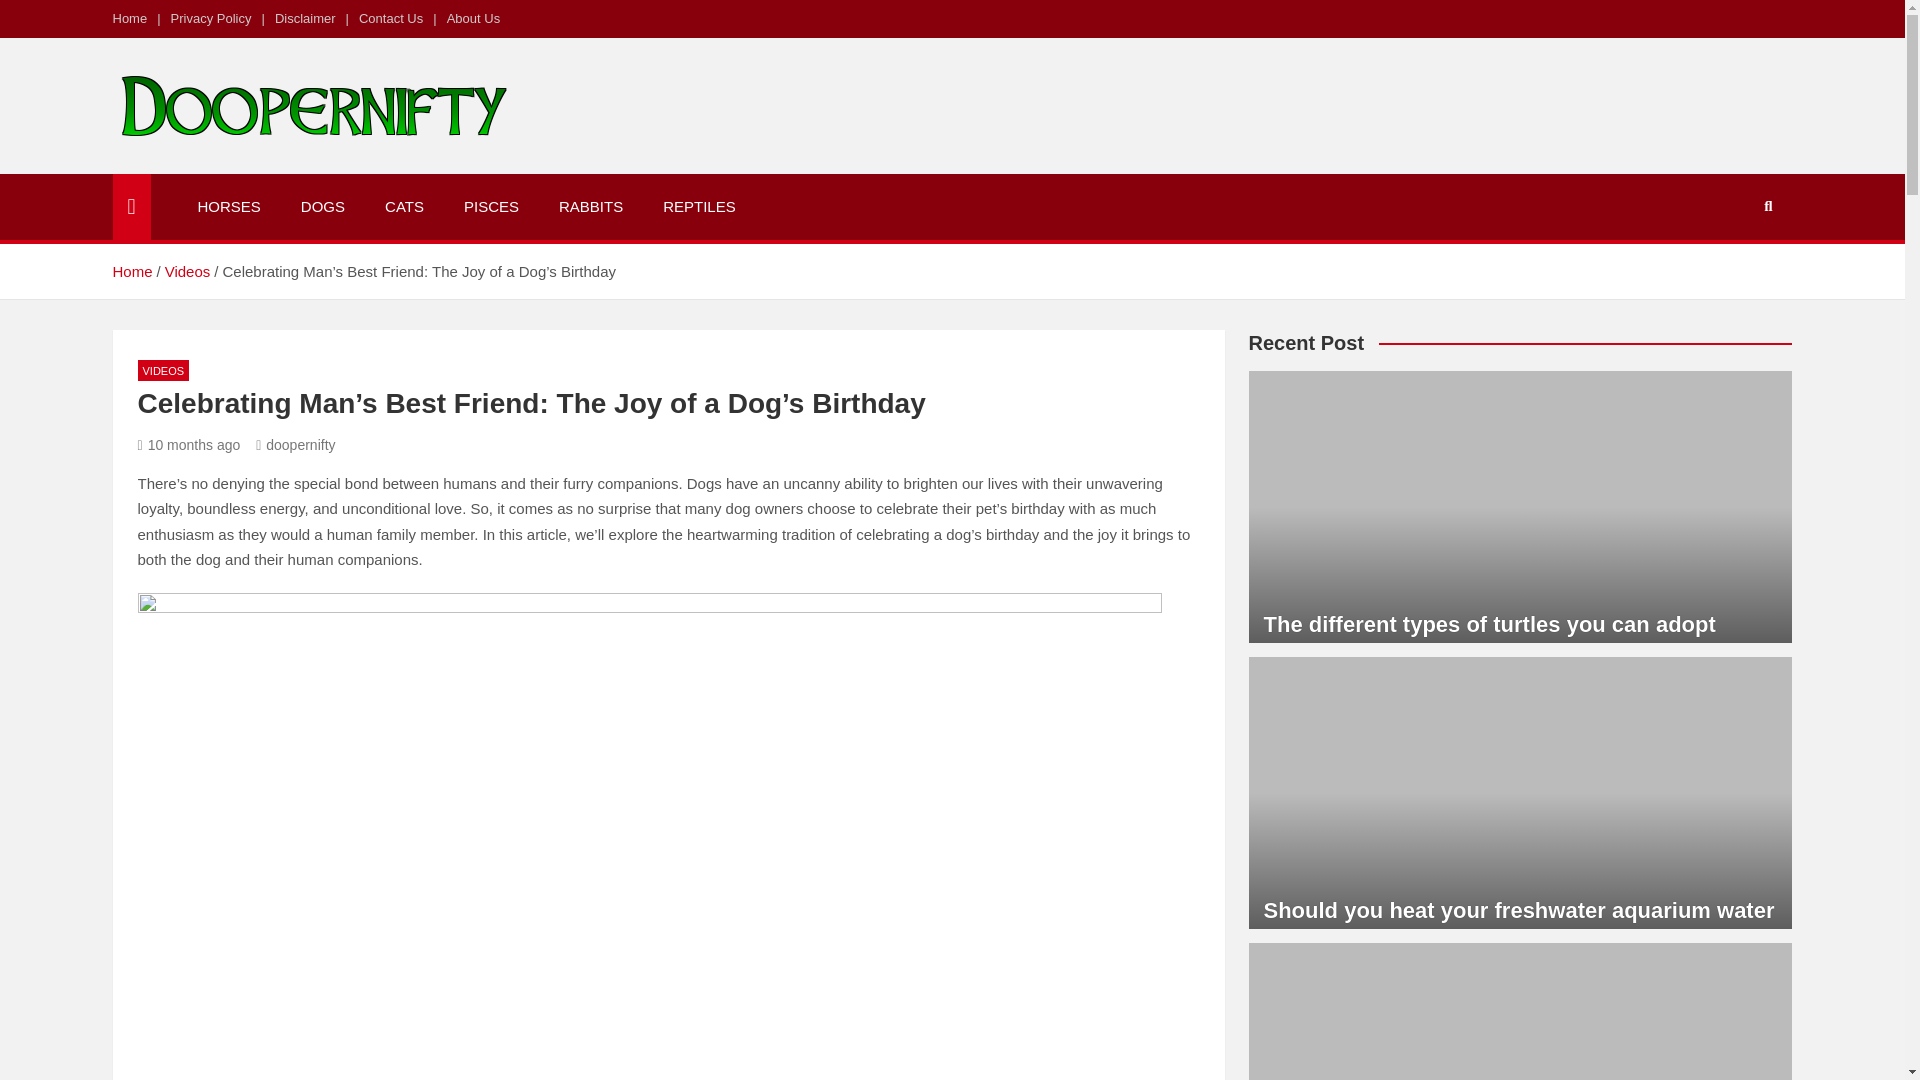 The height and width of the screenshot is (1080, 1920). I want to click on The different types of turtles you can adopt, so click(1490, 624).